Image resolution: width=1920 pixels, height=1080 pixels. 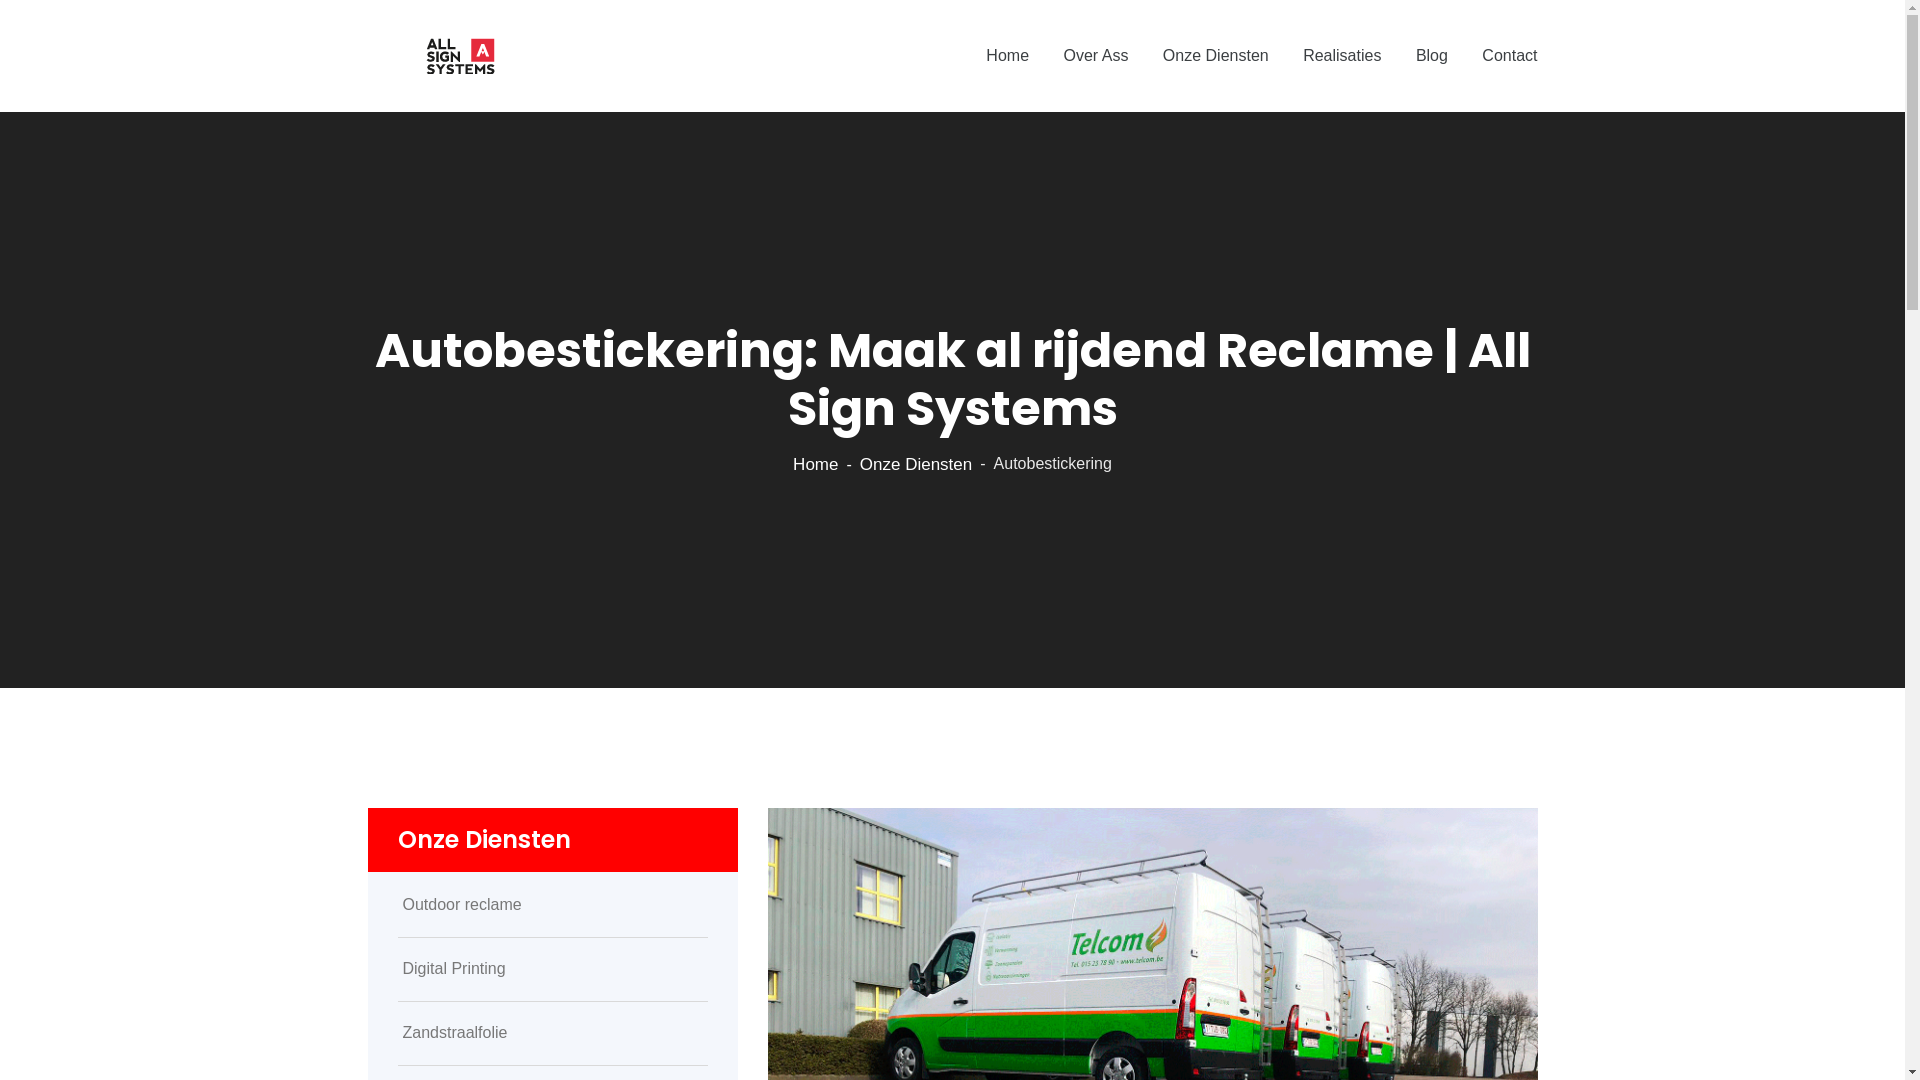 What do you see at coordinates (1216, 56) in the screenshot?
I see `Onze Diensten` at bounding box center [1216, 56].